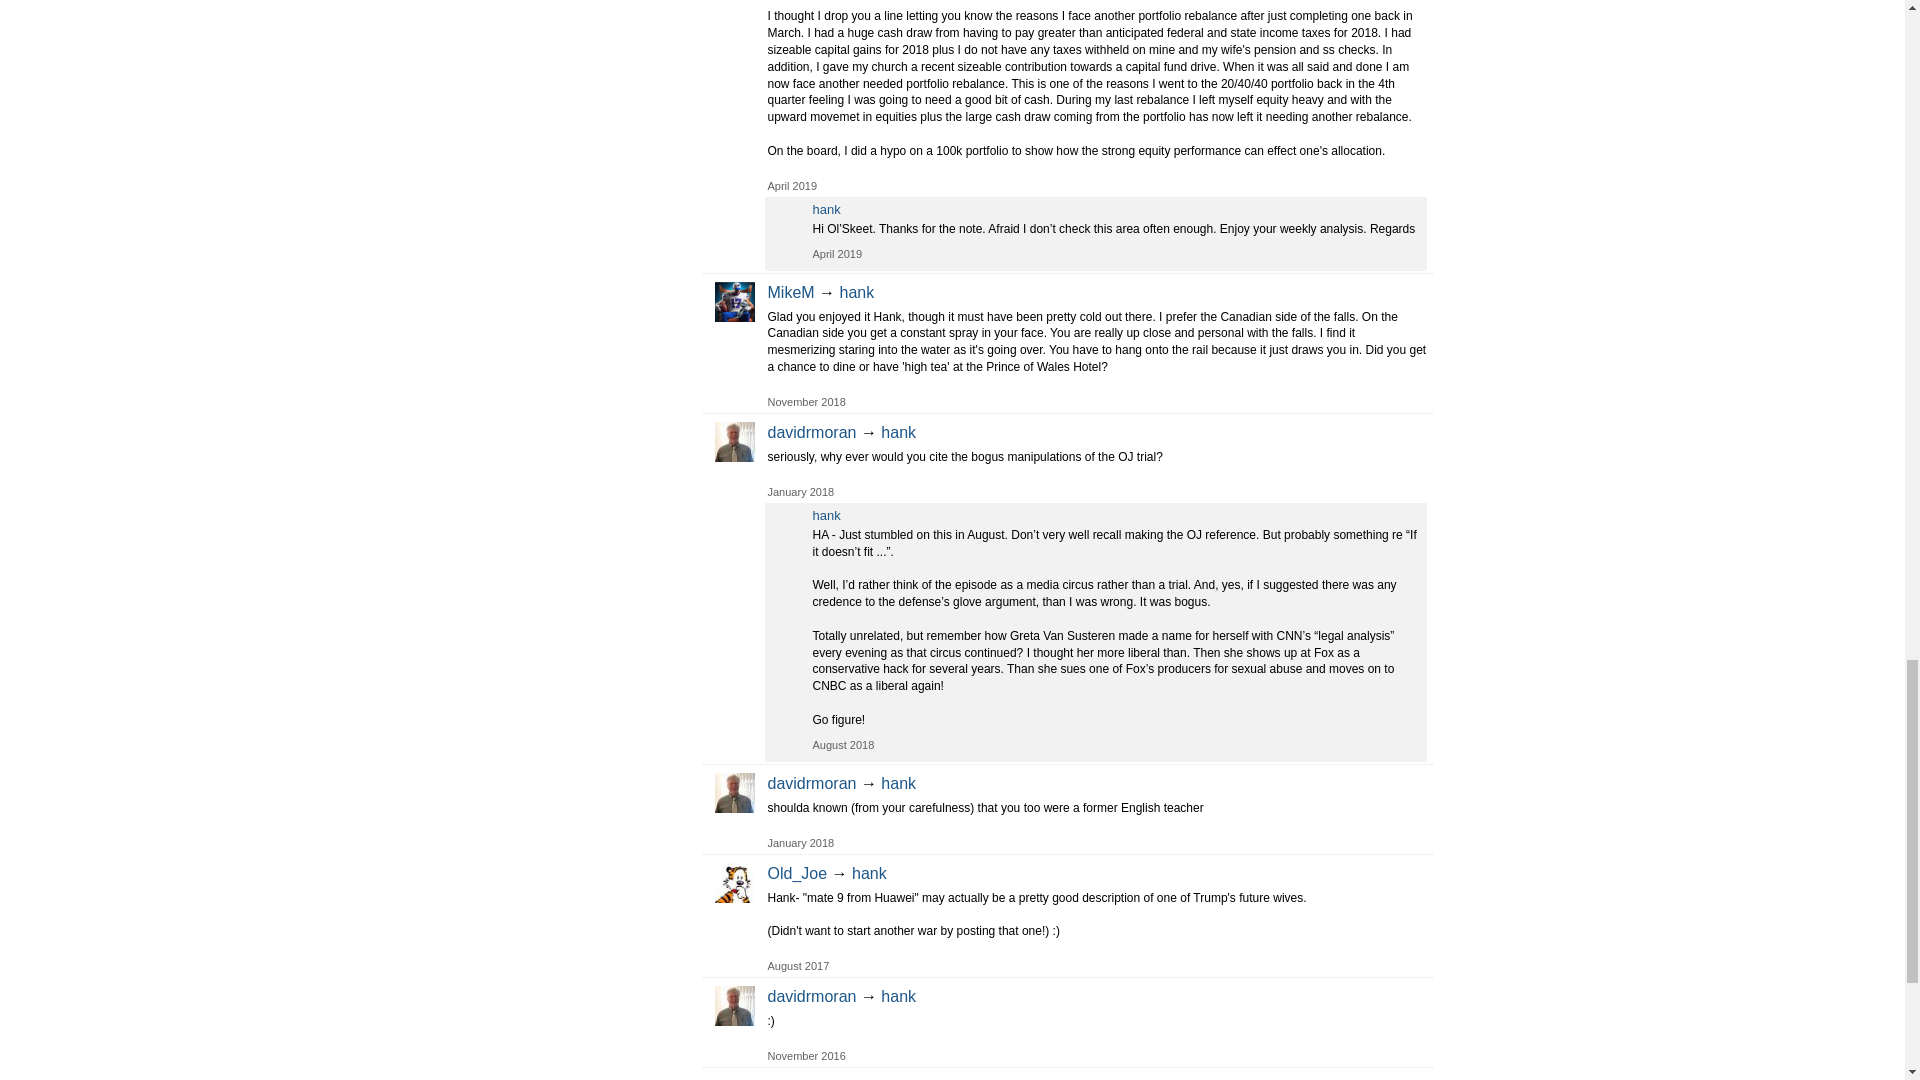 The height and width of the screenshot is (1080, 1920). What do you see at coordinates (734, 301) in the screenshot?
I see `MikeM` at bounding box center [734, 301].